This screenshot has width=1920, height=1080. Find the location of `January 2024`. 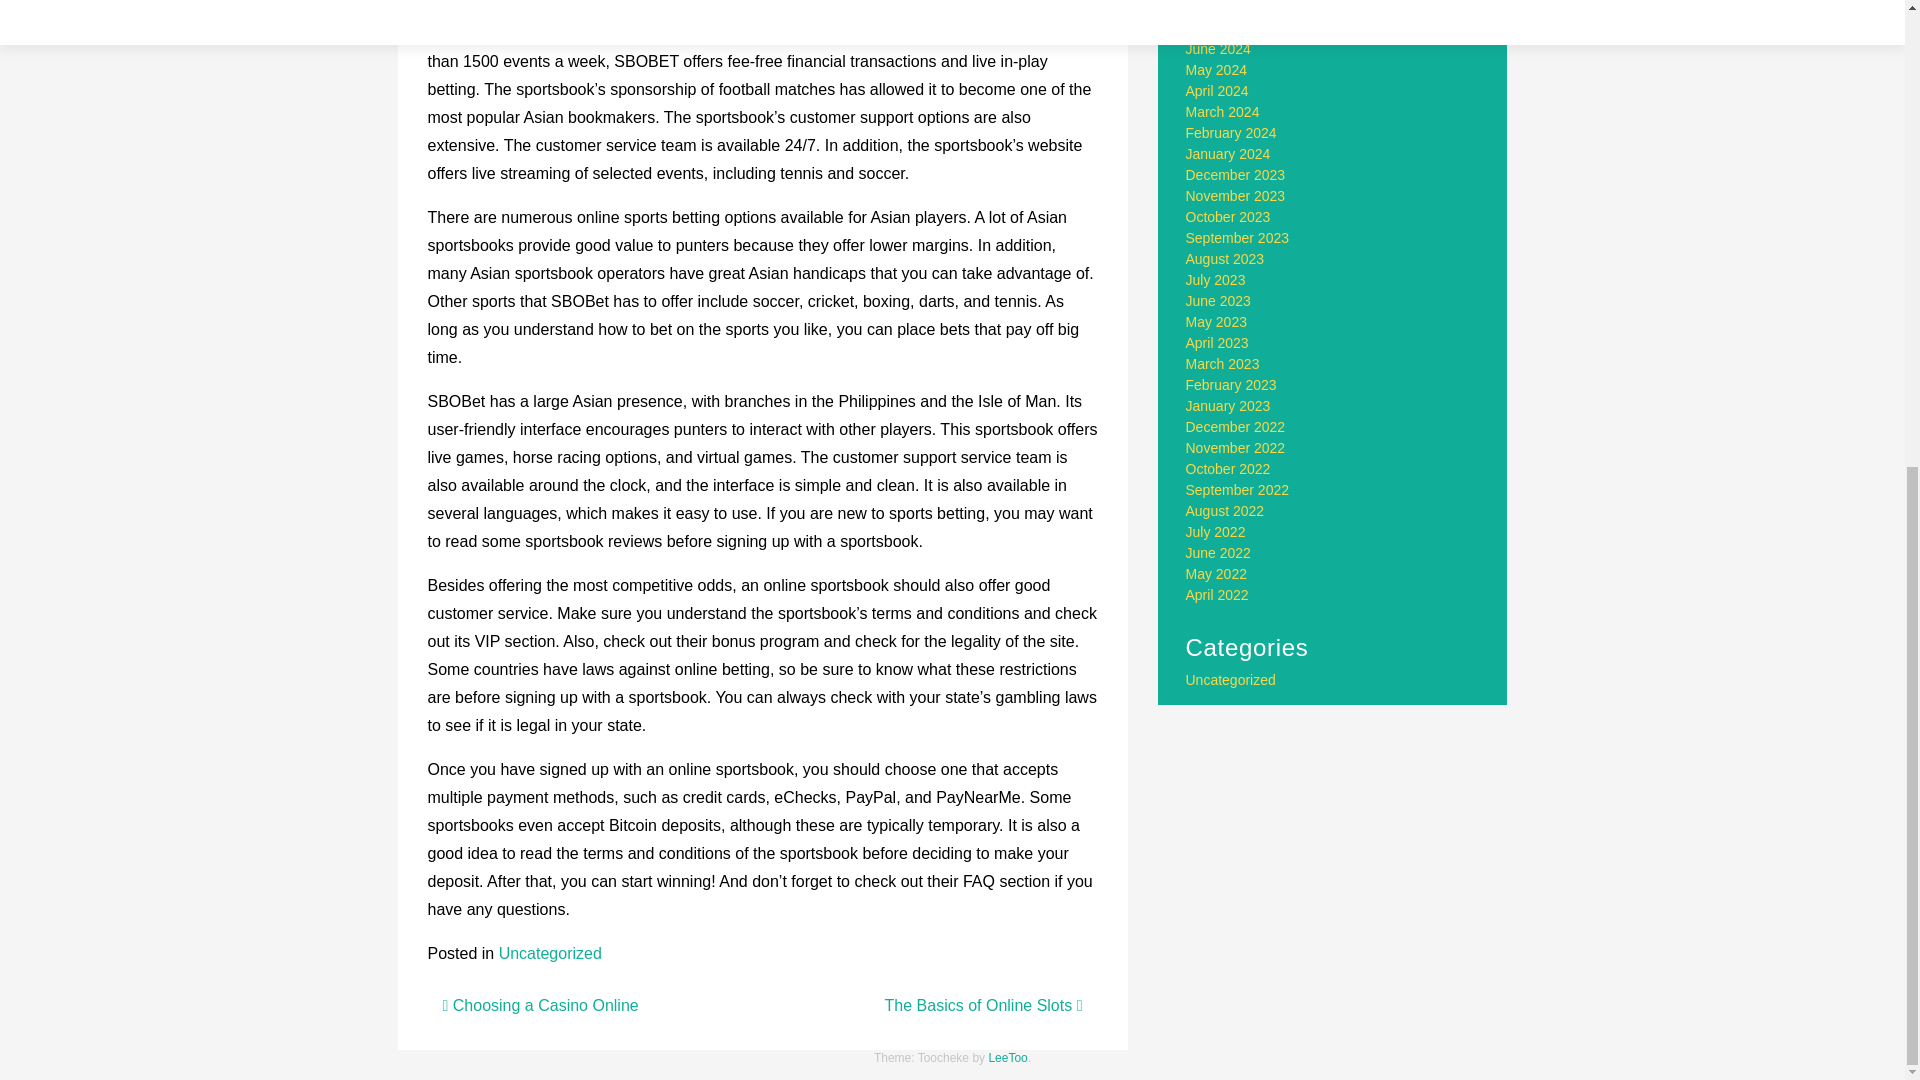

January 2024 is located at coordinates (1228, 154).